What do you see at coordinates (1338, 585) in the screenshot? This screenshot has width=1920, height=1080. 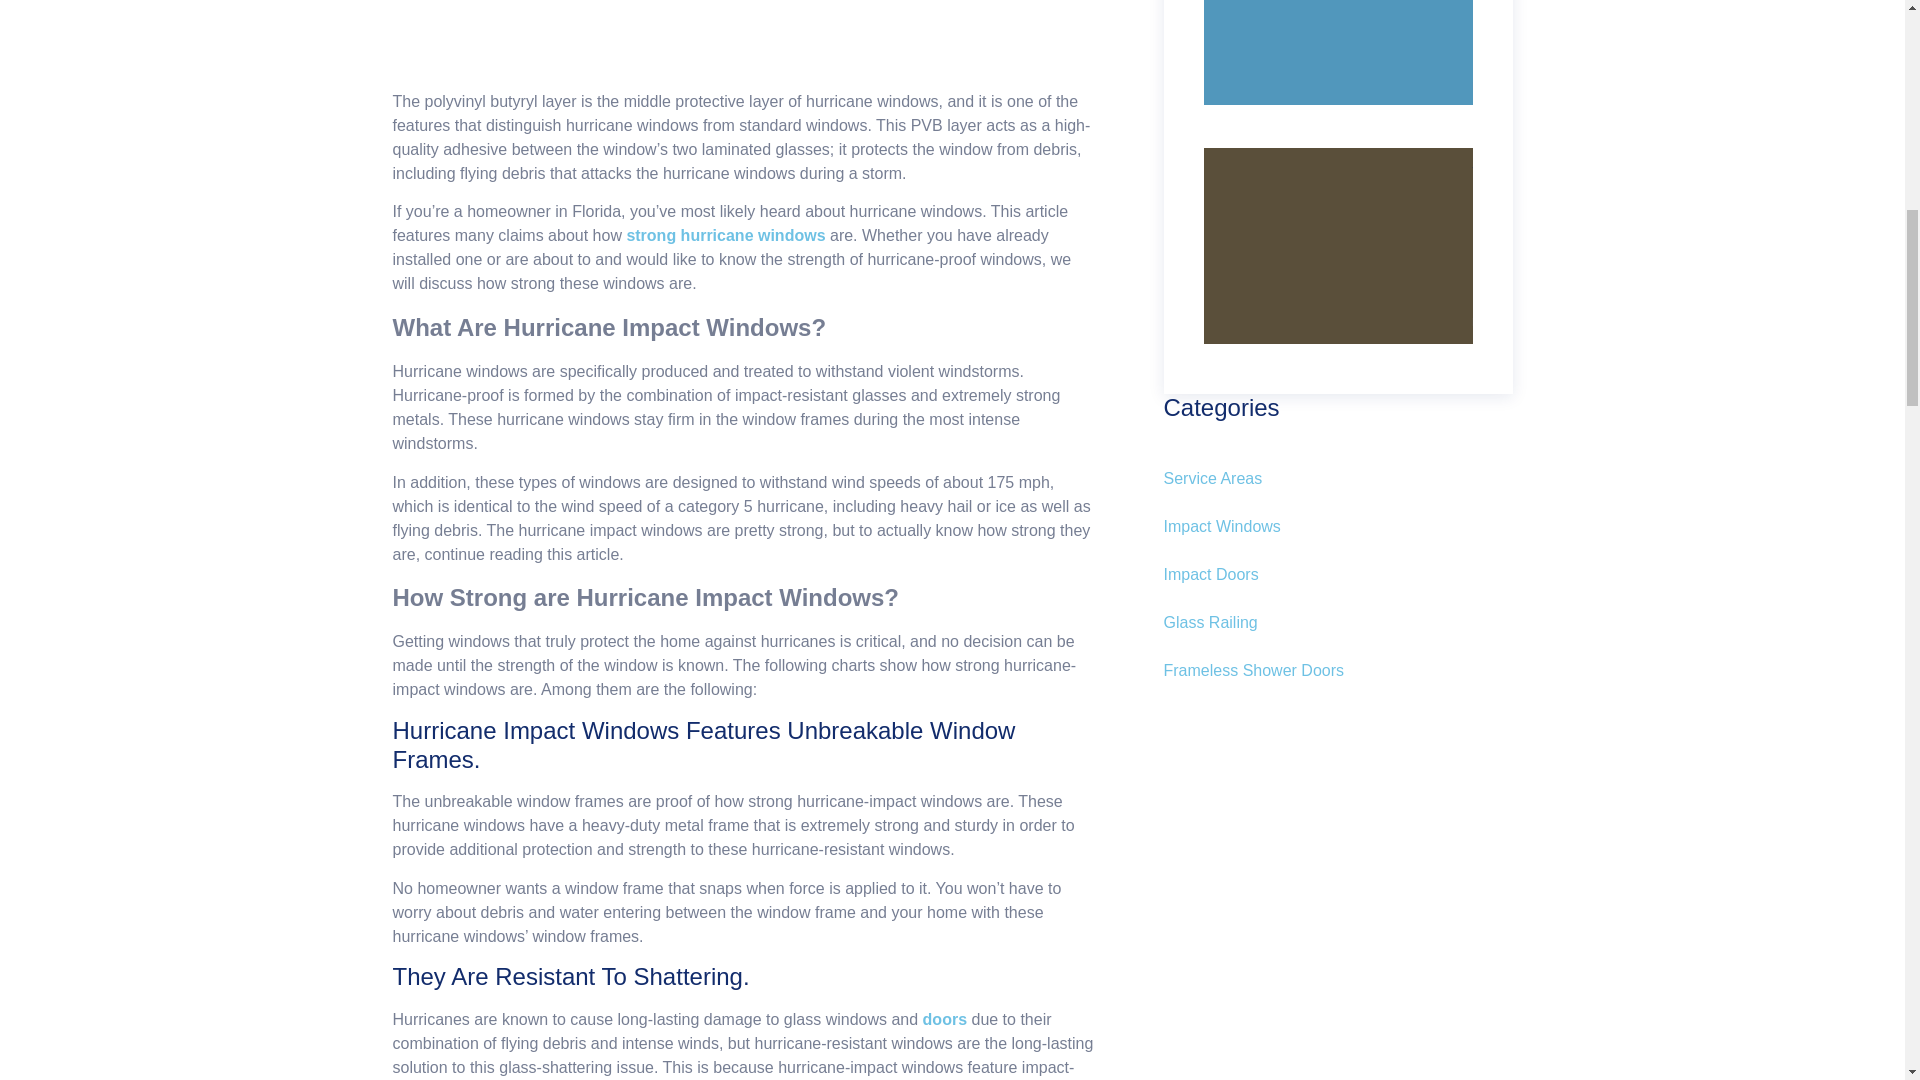 I see `Impact Doors` at bounding box center [1338, 585].